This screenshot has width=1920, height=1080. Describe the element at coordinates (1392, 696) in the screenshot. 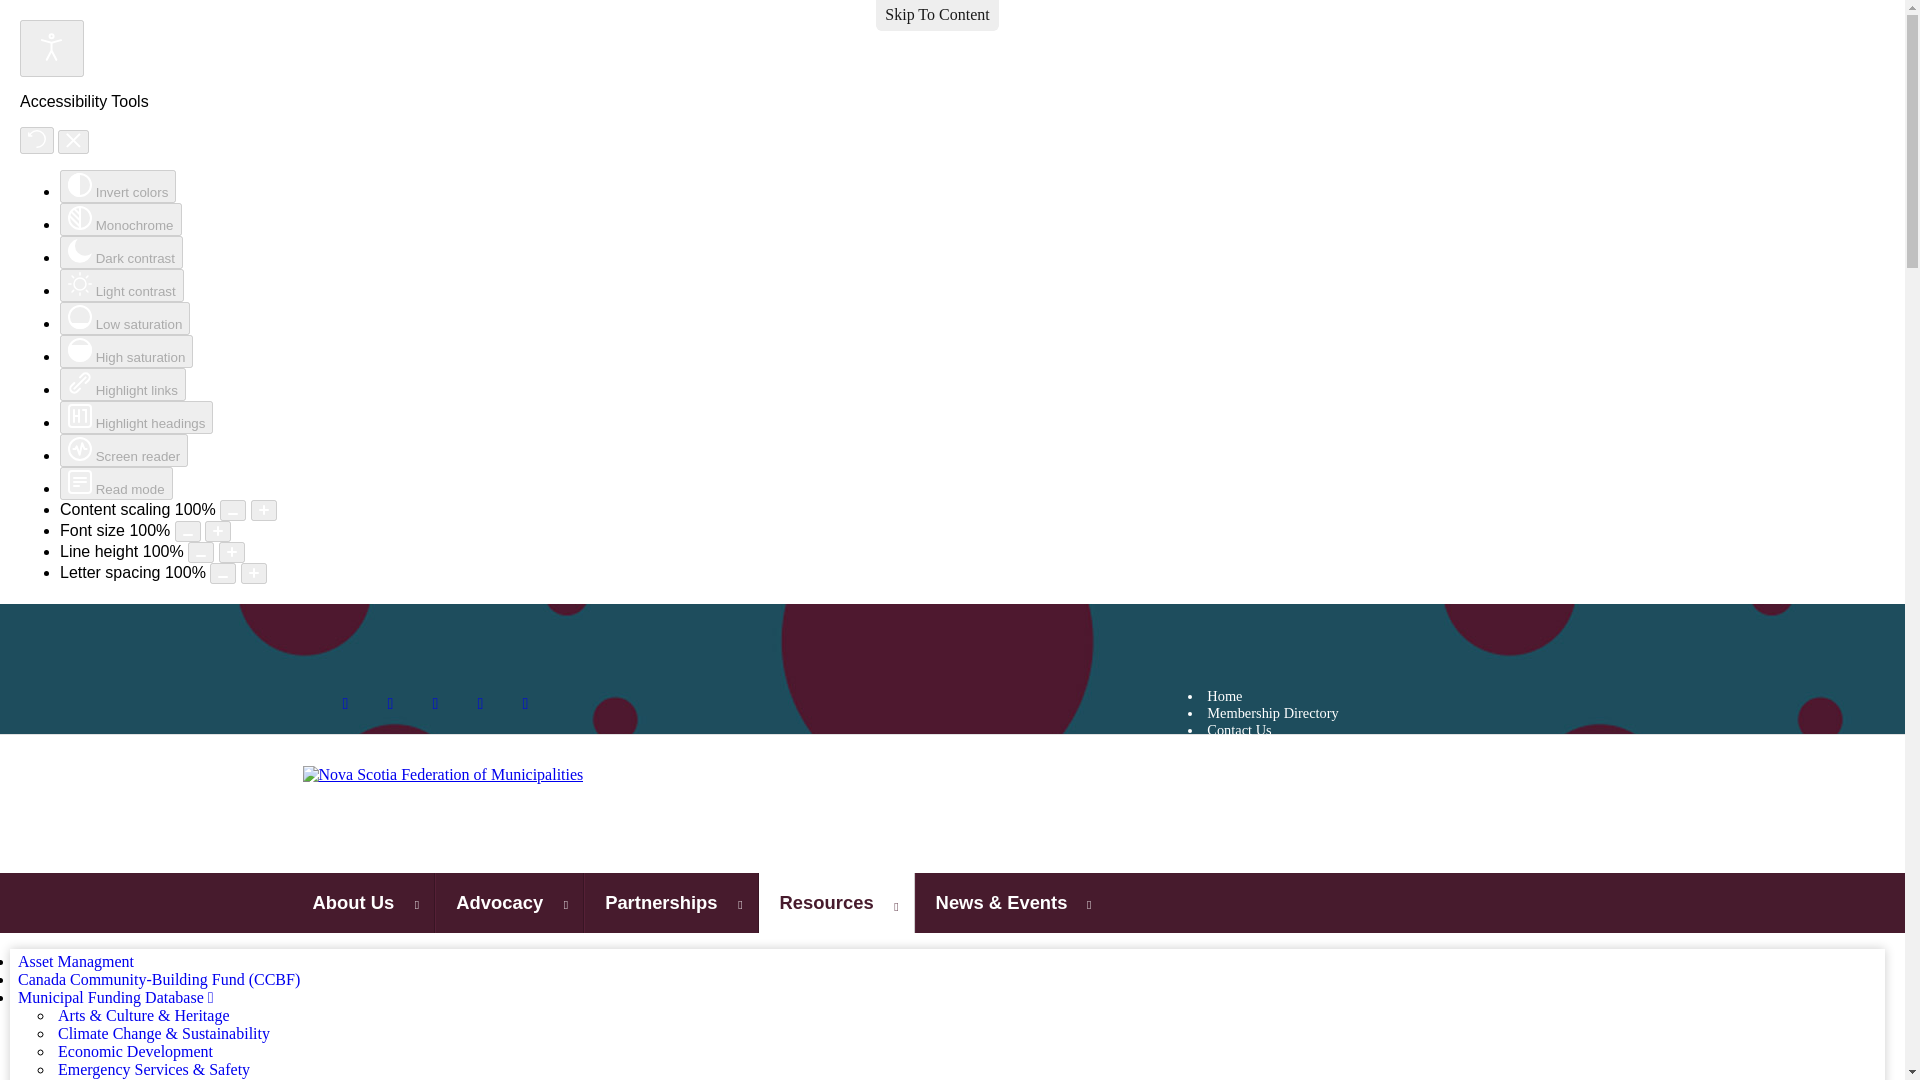

I see `Home` at that location.